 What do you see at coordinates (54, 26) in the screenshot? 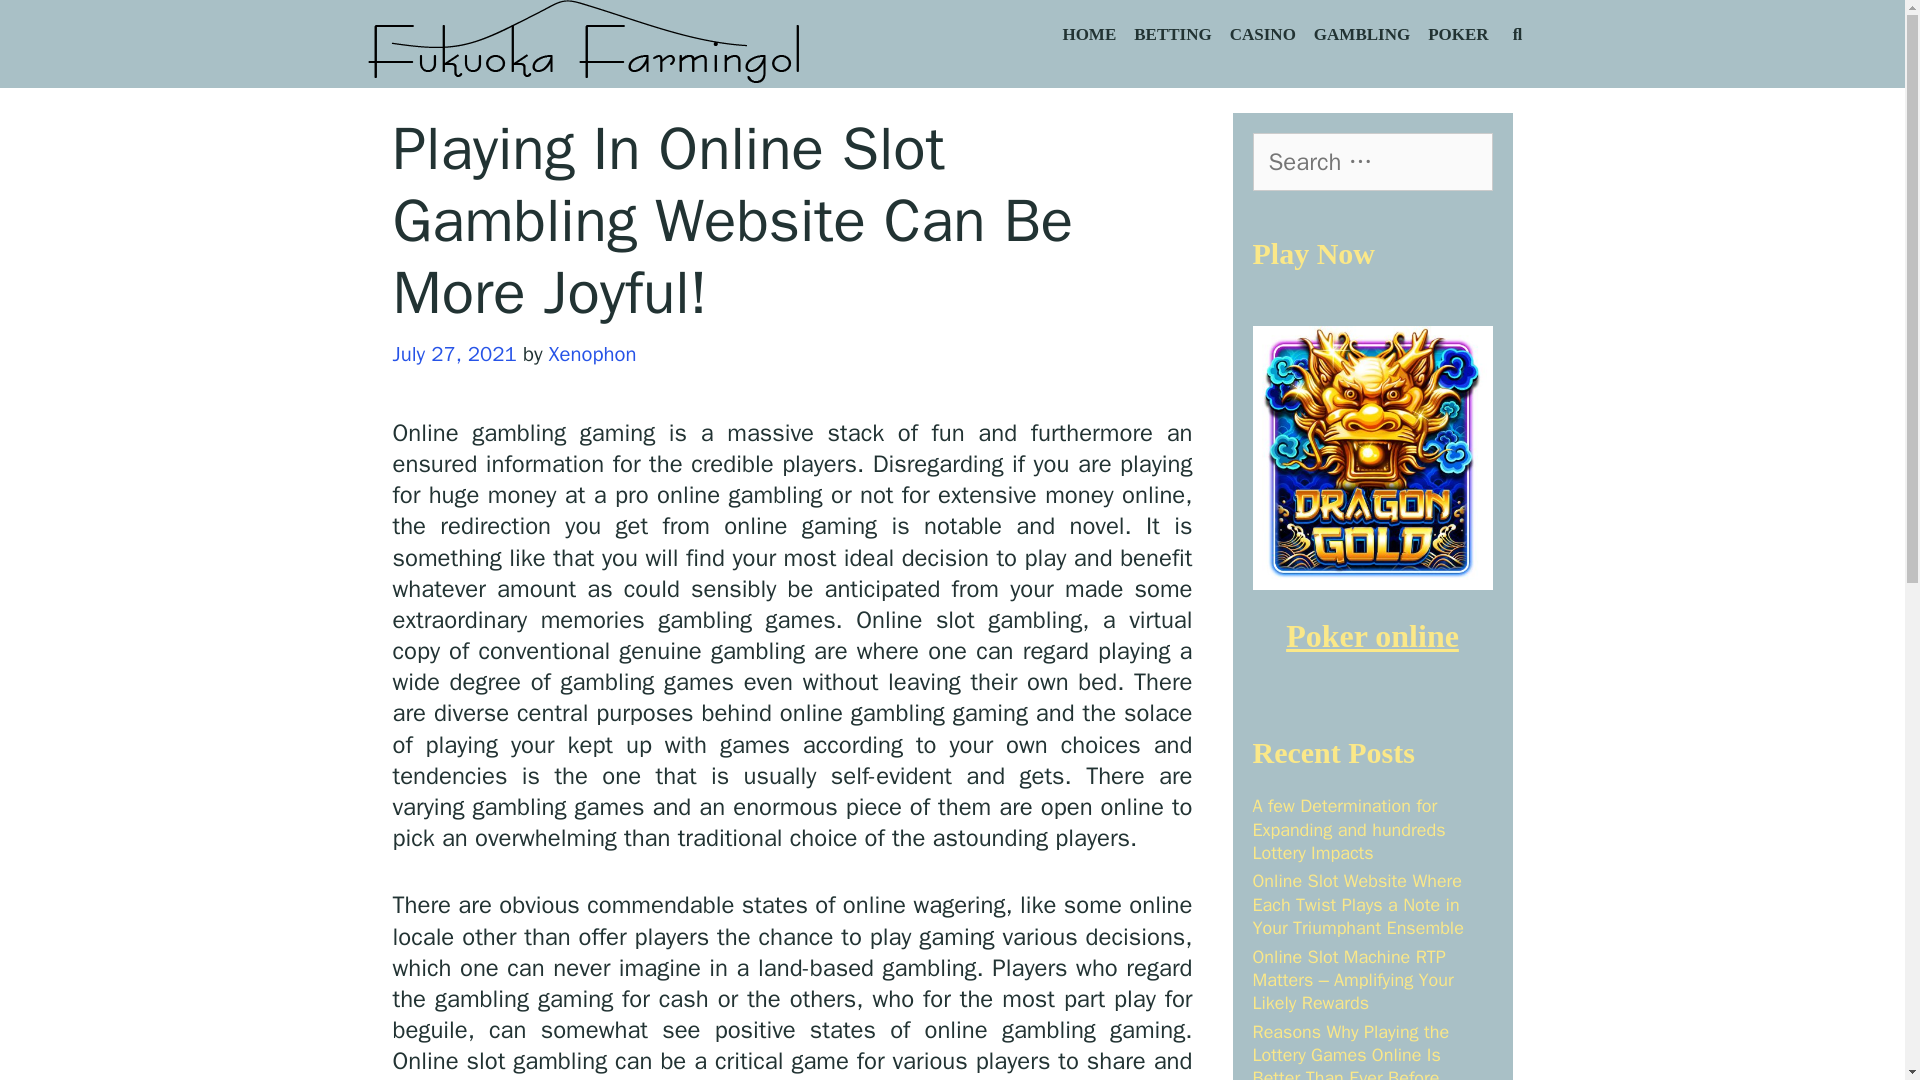
I see `Search` at bounding box center [54, 26].